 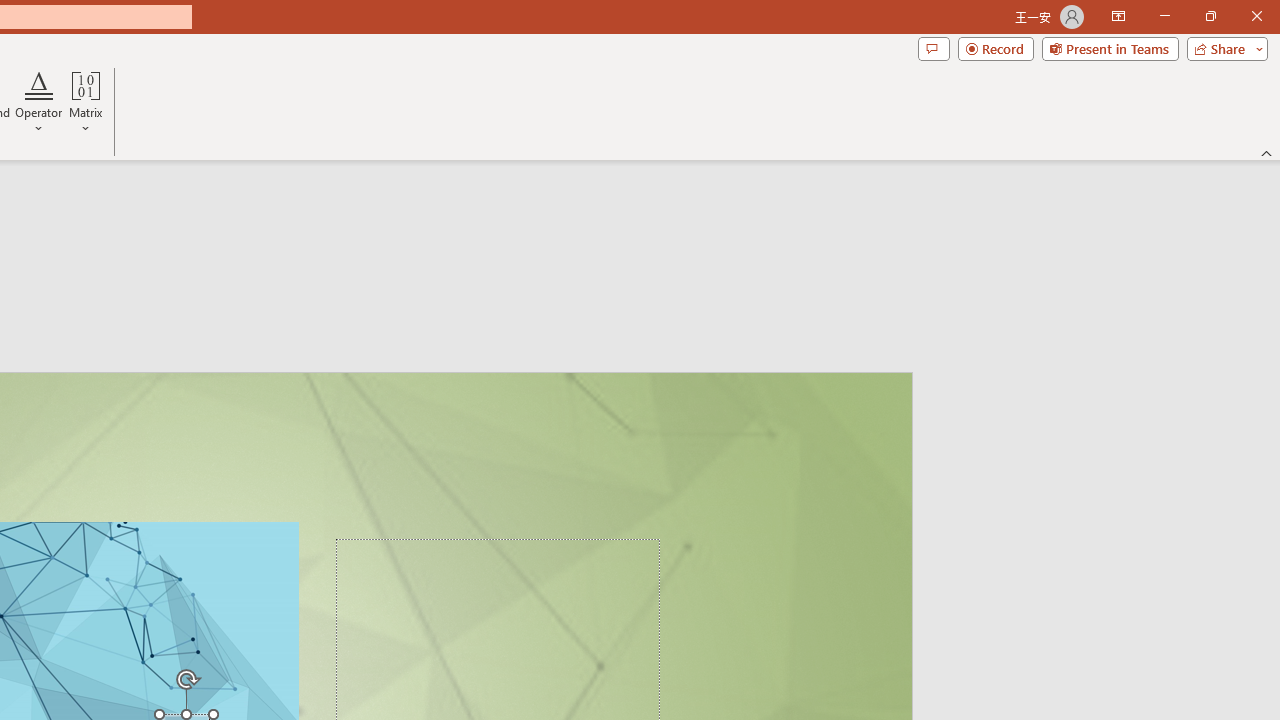 I want to click on Operator, so click(x=38, y=102).